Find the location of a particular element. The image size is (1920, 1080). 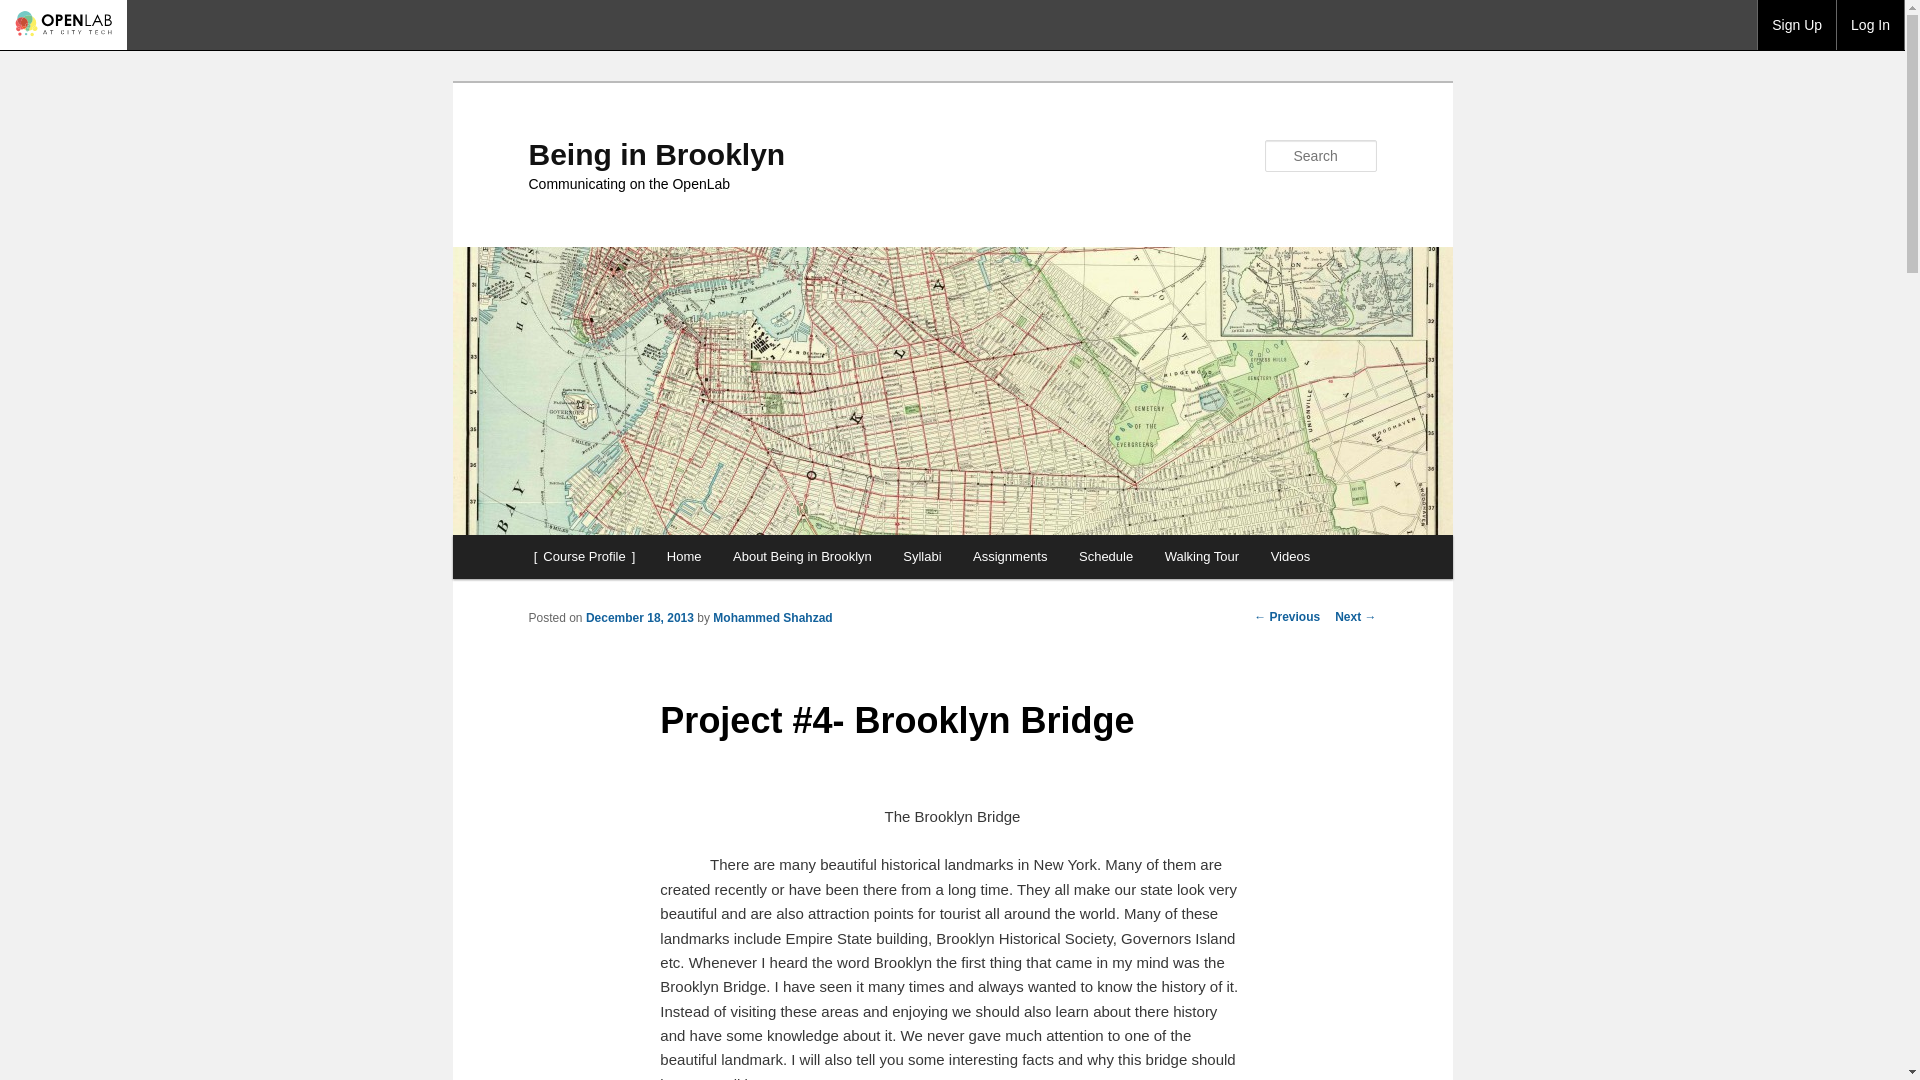

Walking Tour is located at coordinates (1202, 556).